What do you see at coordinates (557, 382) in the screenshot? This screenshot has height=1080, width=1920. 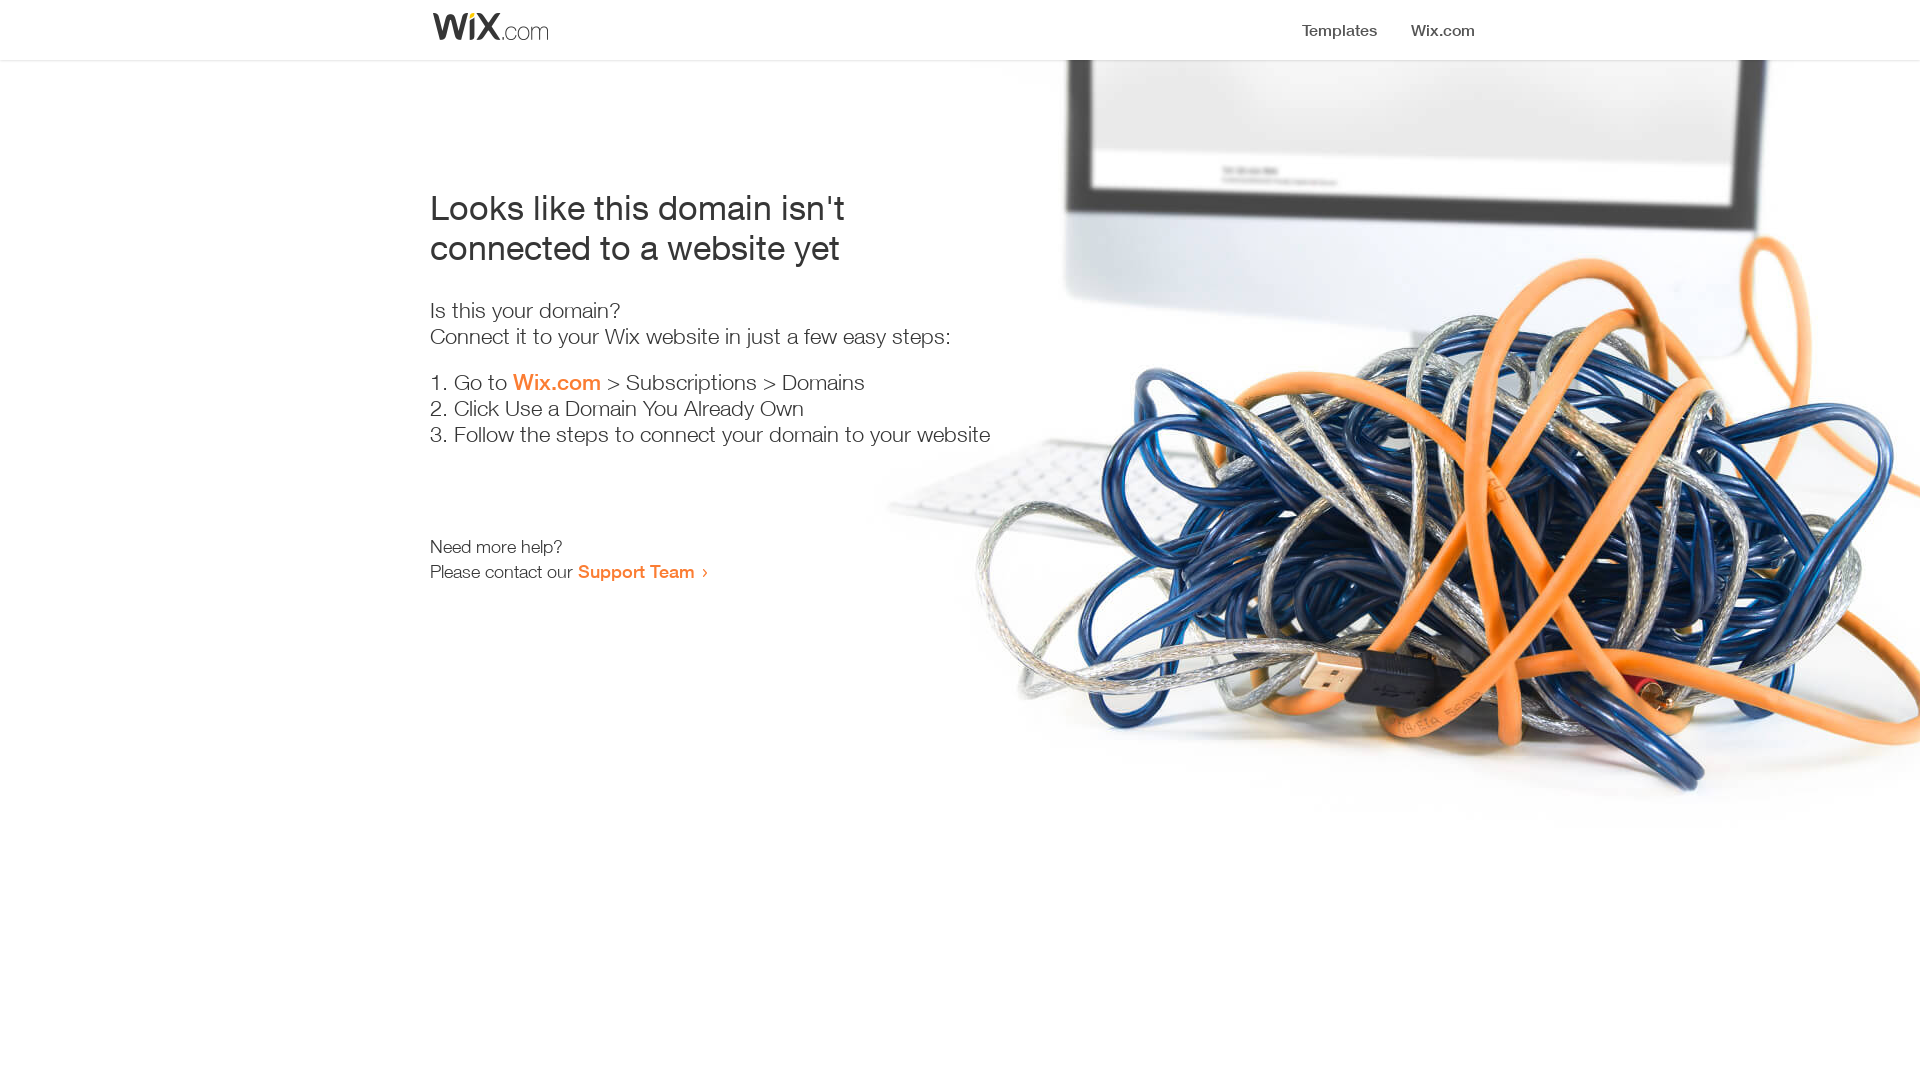 I see `Wix.com` at bounding box center [557, 382].